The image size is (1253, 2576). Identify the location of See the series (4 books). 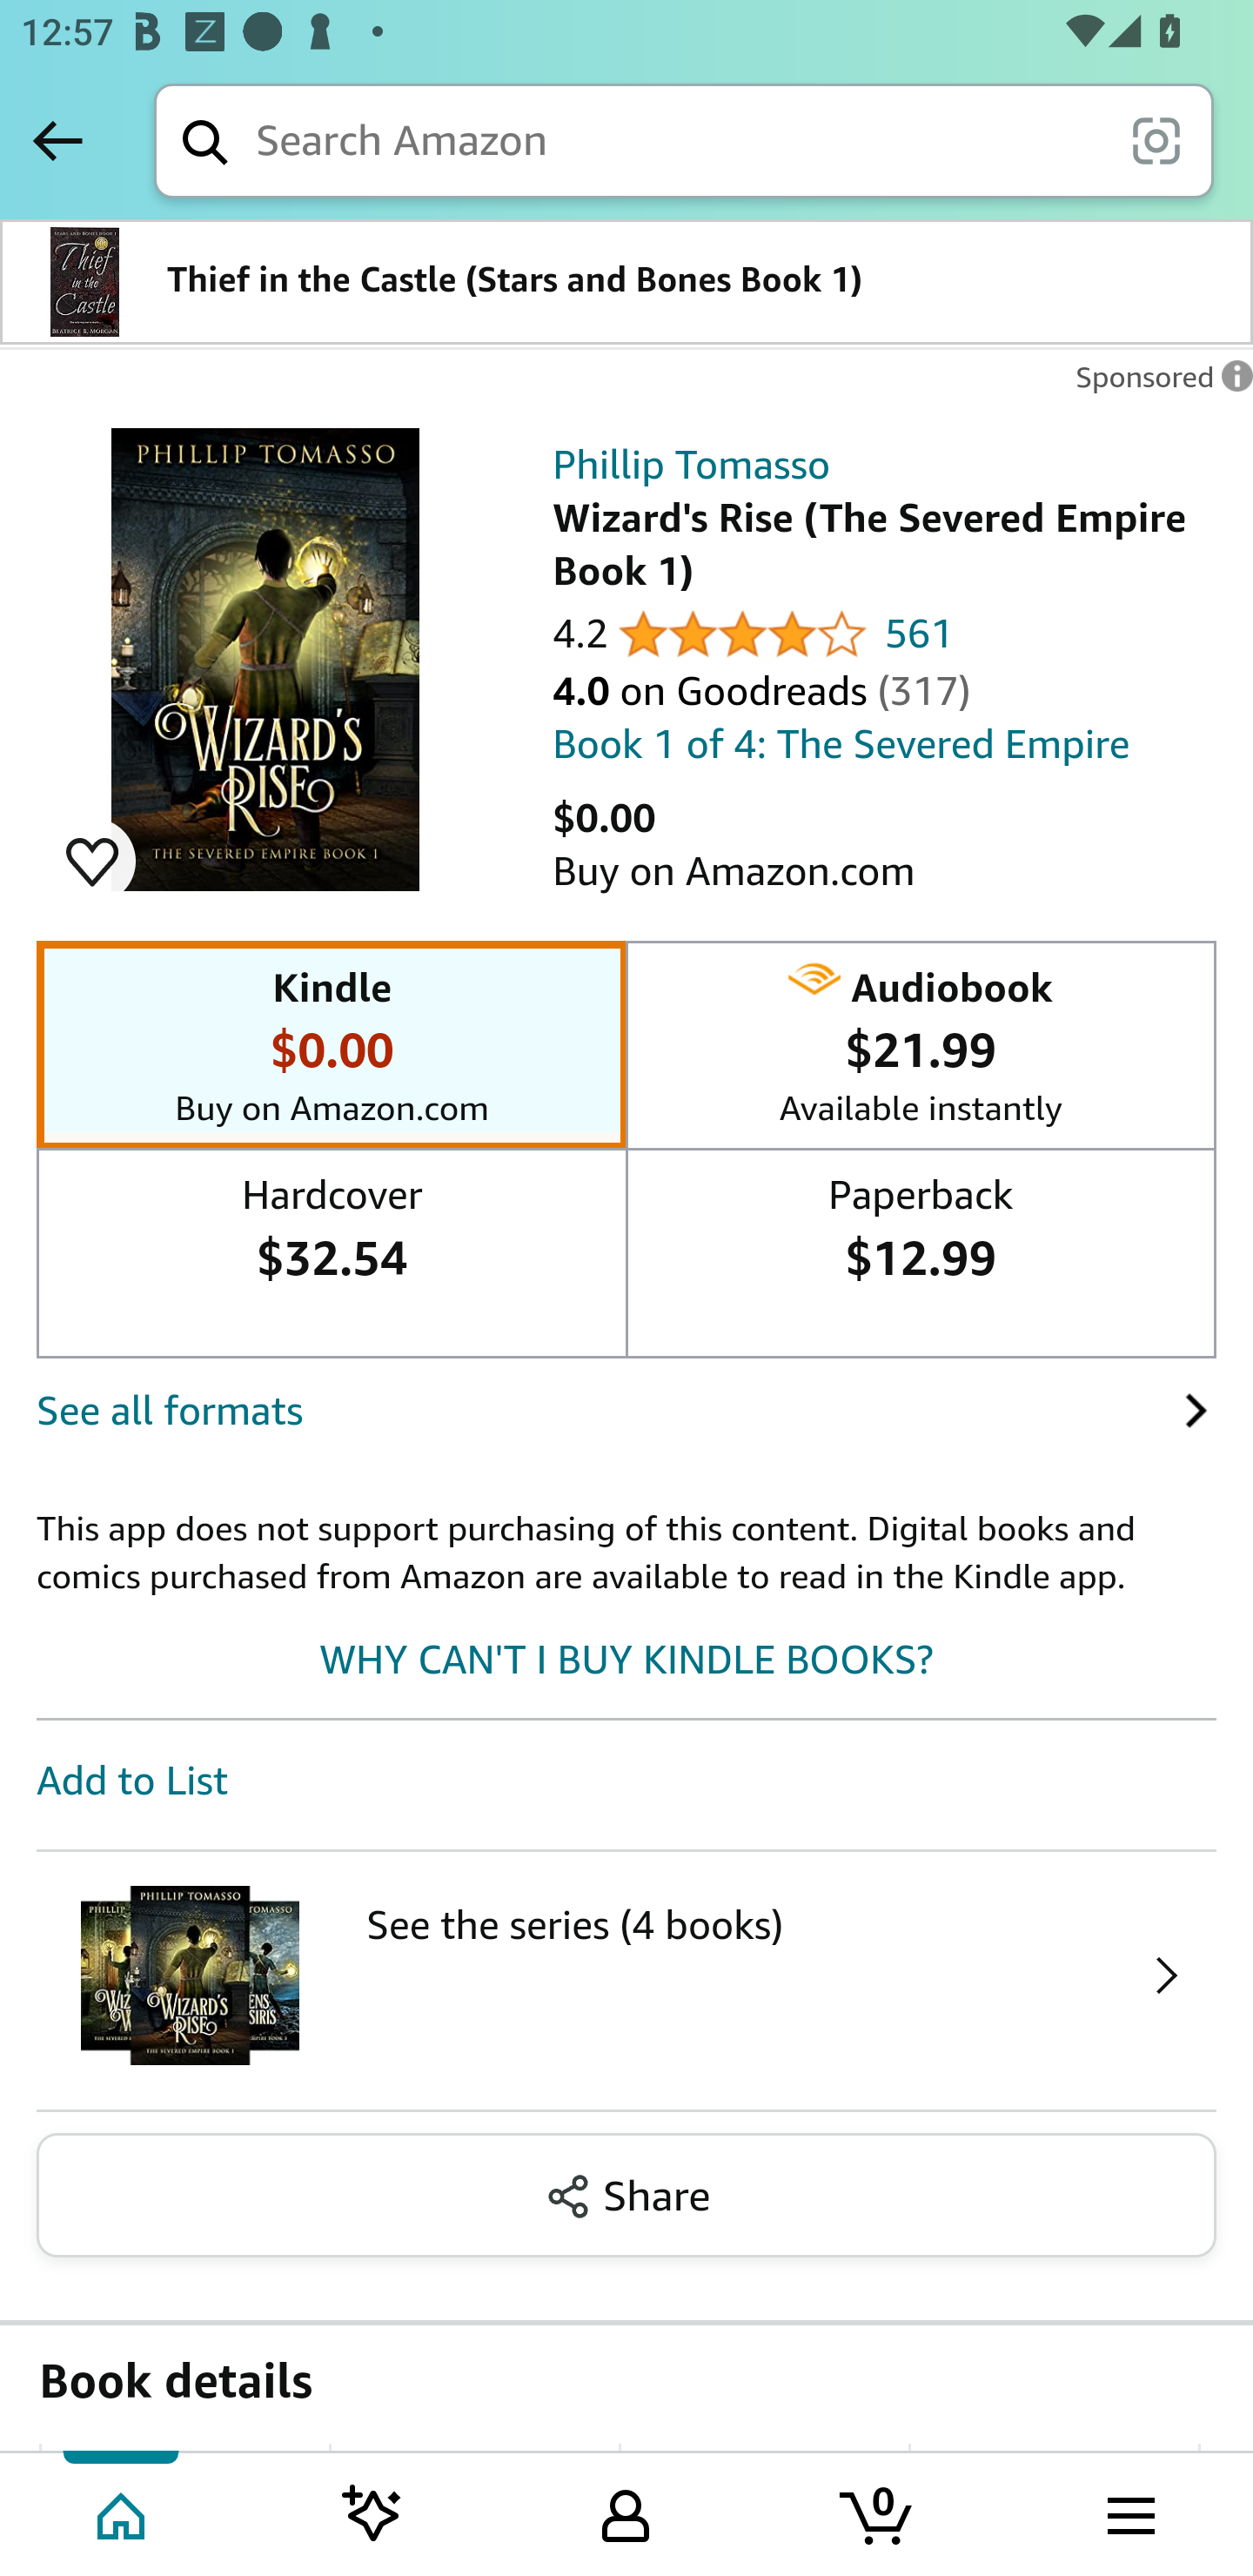
(626, 1981).